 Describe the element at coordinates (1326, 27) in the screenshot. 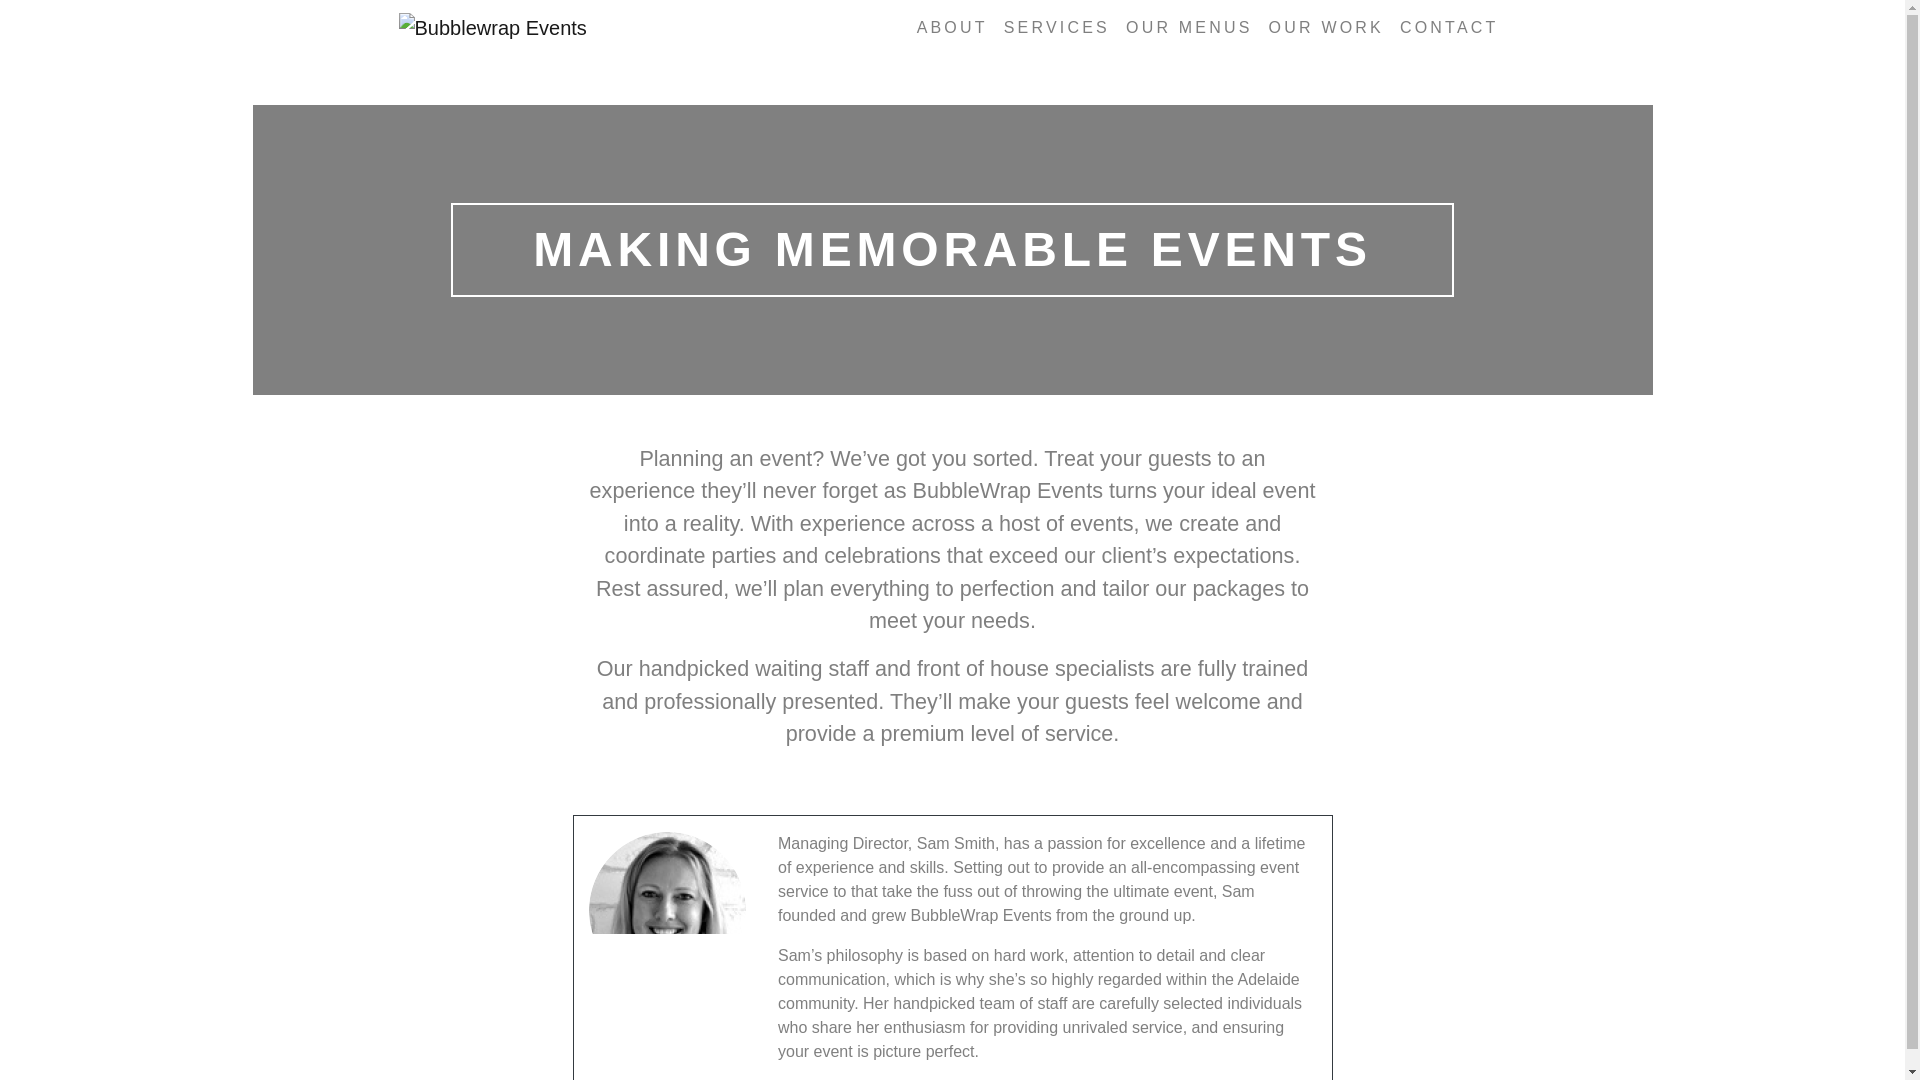

I see `OUR WORK` at that location.